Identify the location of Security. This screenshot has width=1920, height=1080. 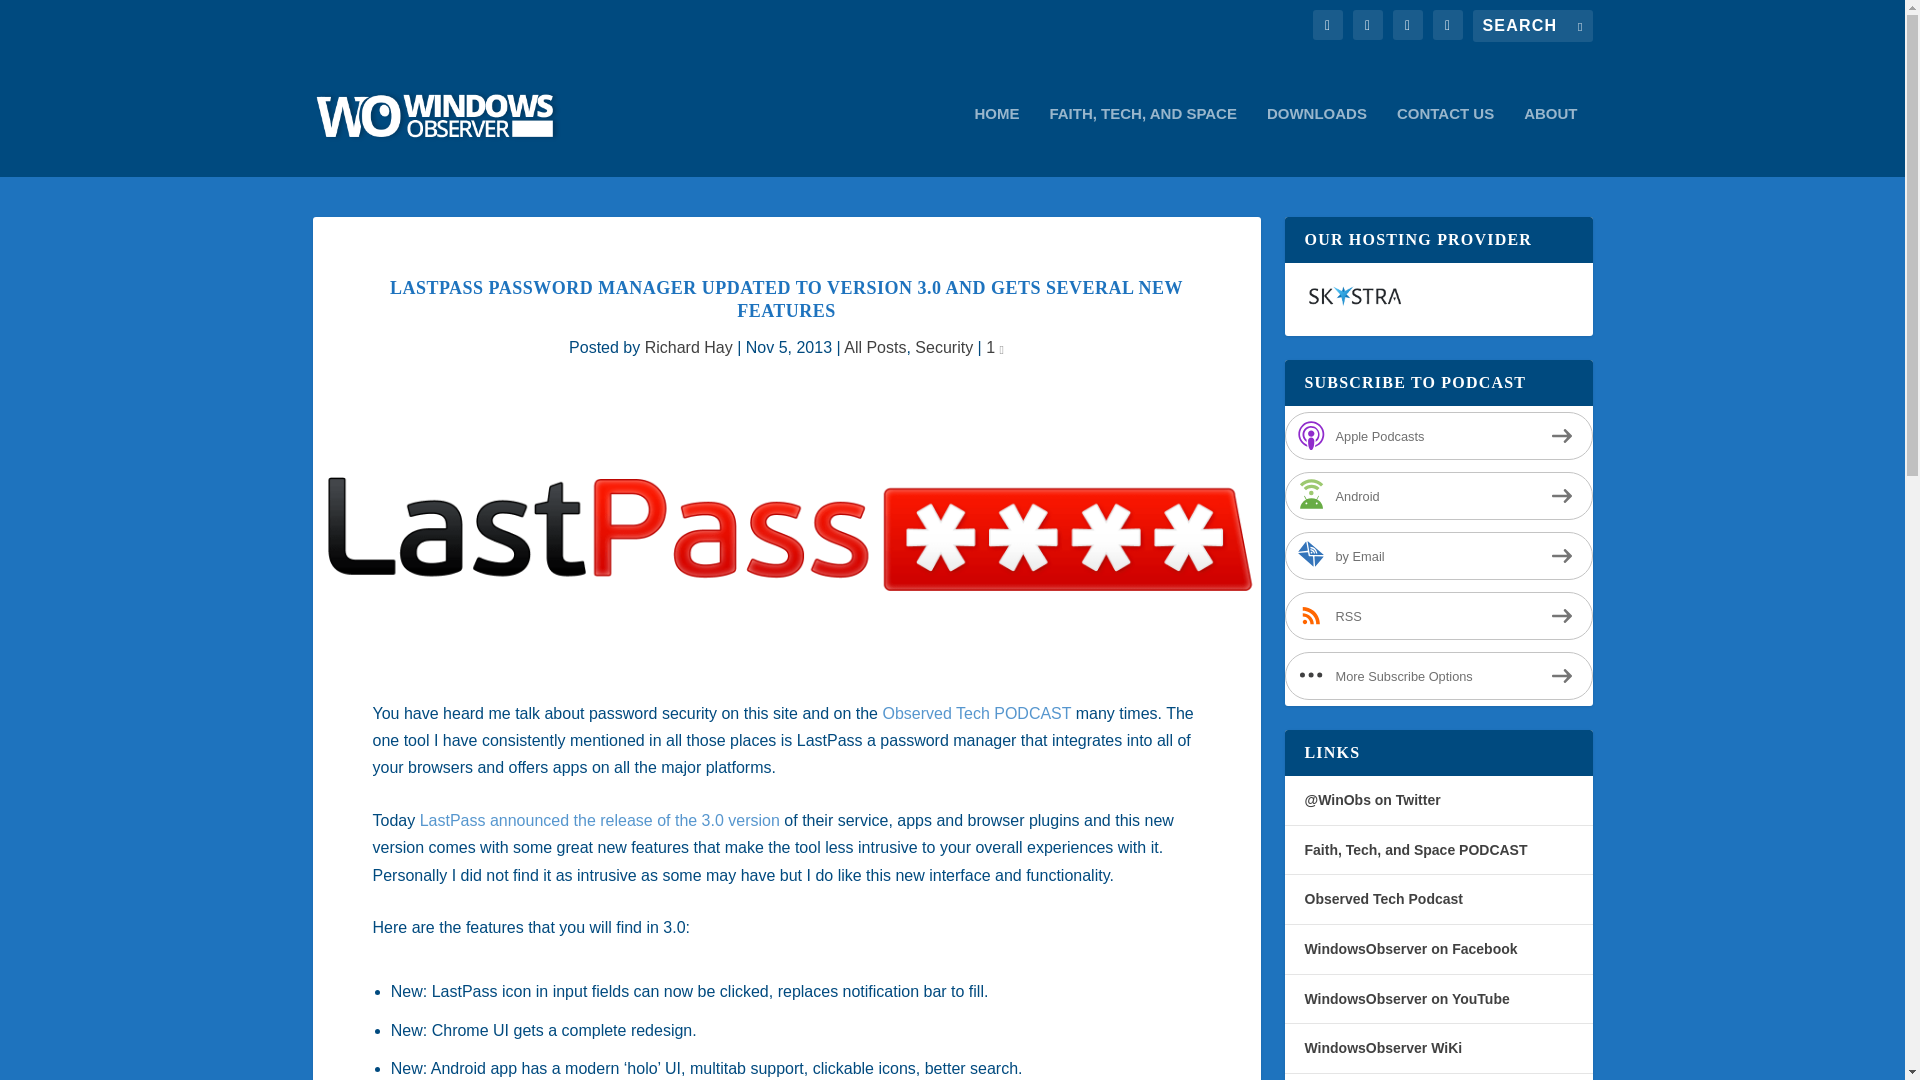
(944, 348).